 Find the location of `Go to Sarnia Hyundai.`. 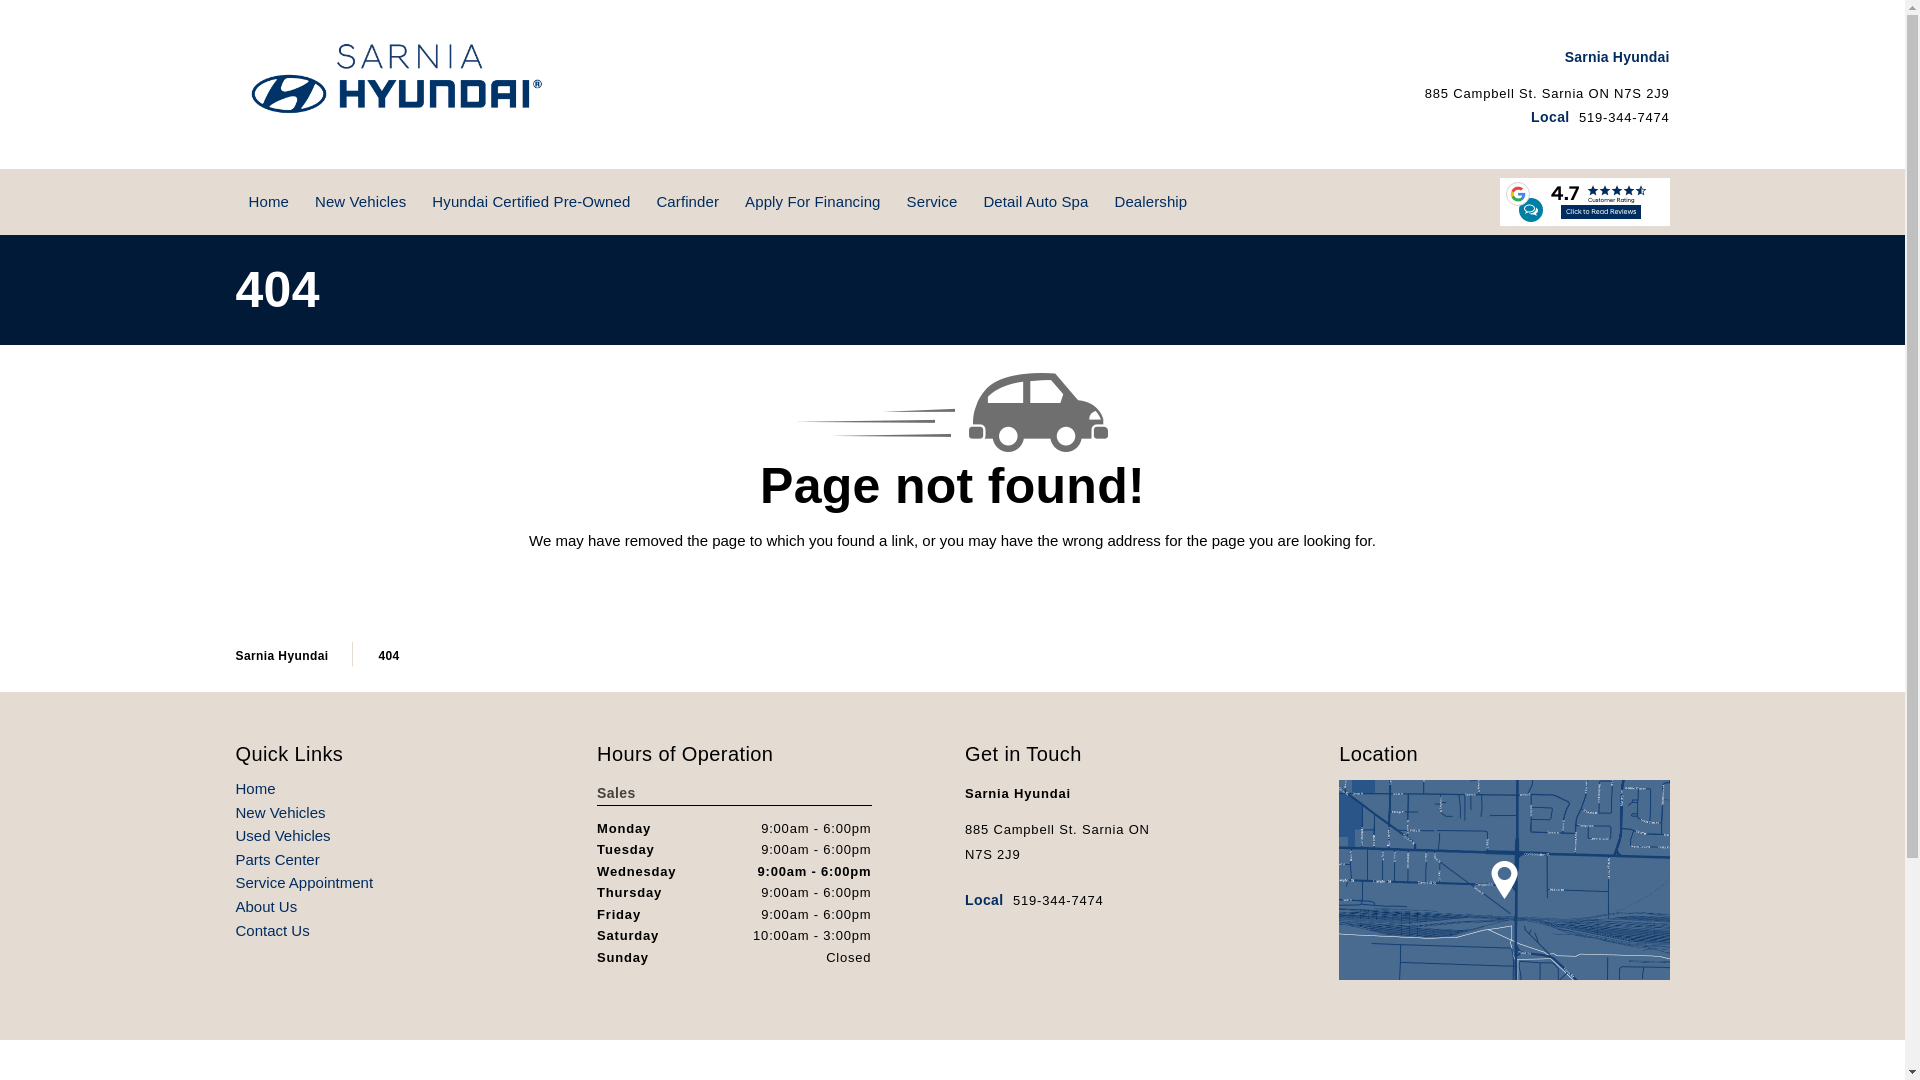

Go to Sarnia Hyundai. is located at coordinates (282, 656).